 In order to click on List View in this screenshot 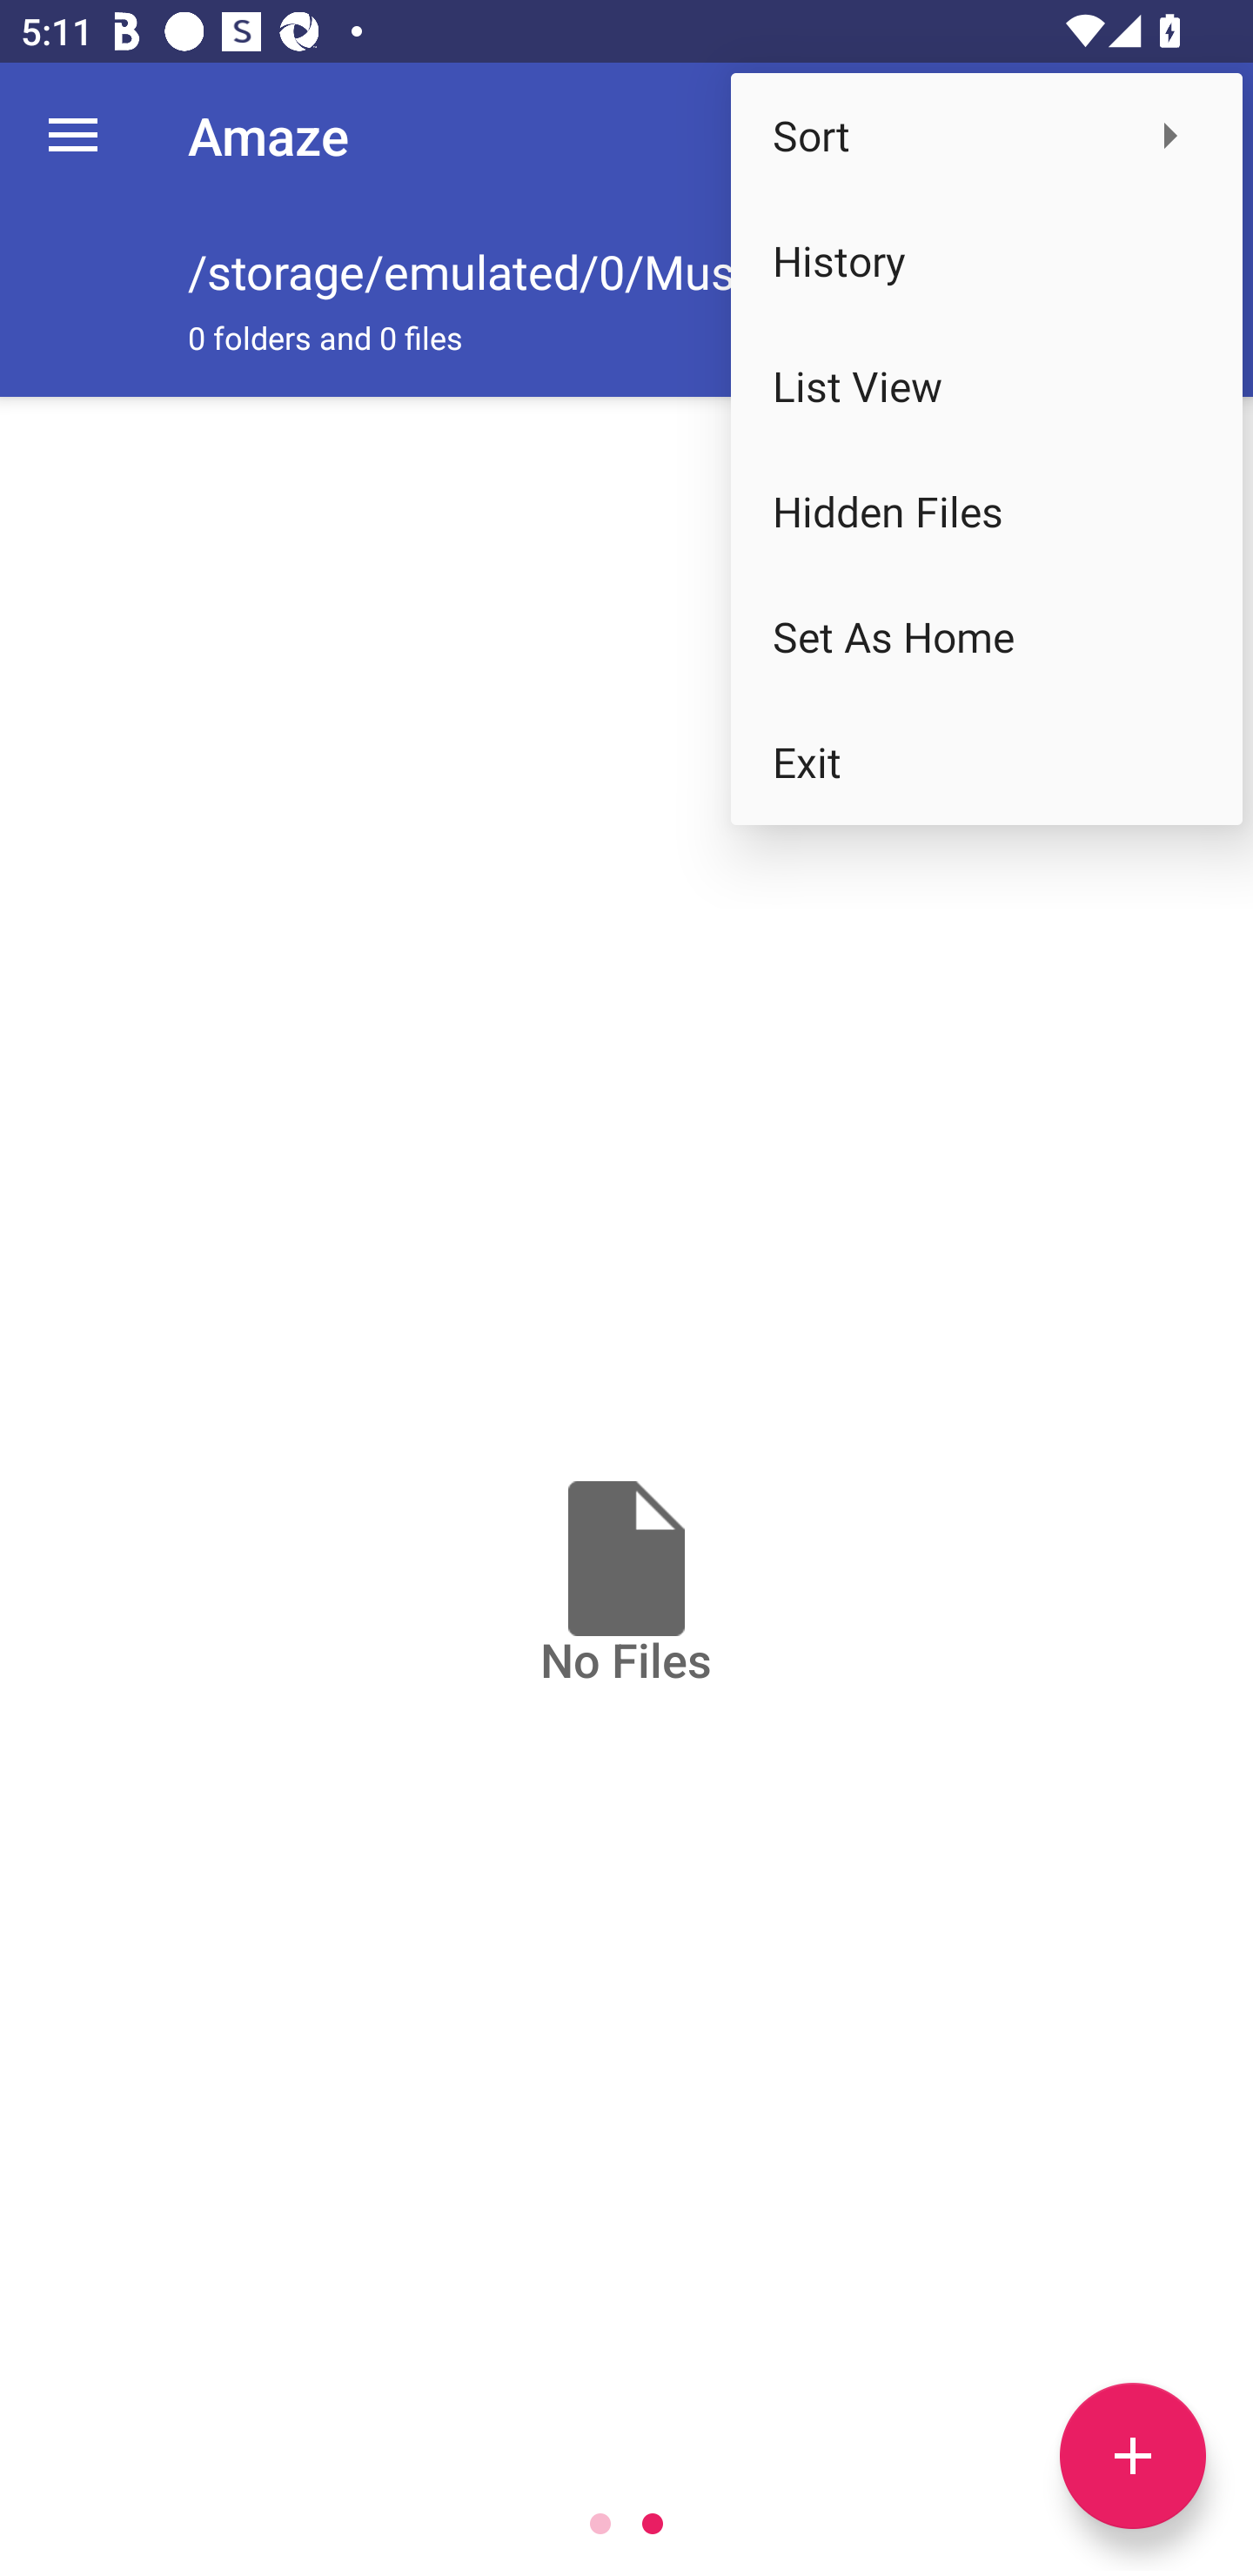, I will do `click(987, 386)`.